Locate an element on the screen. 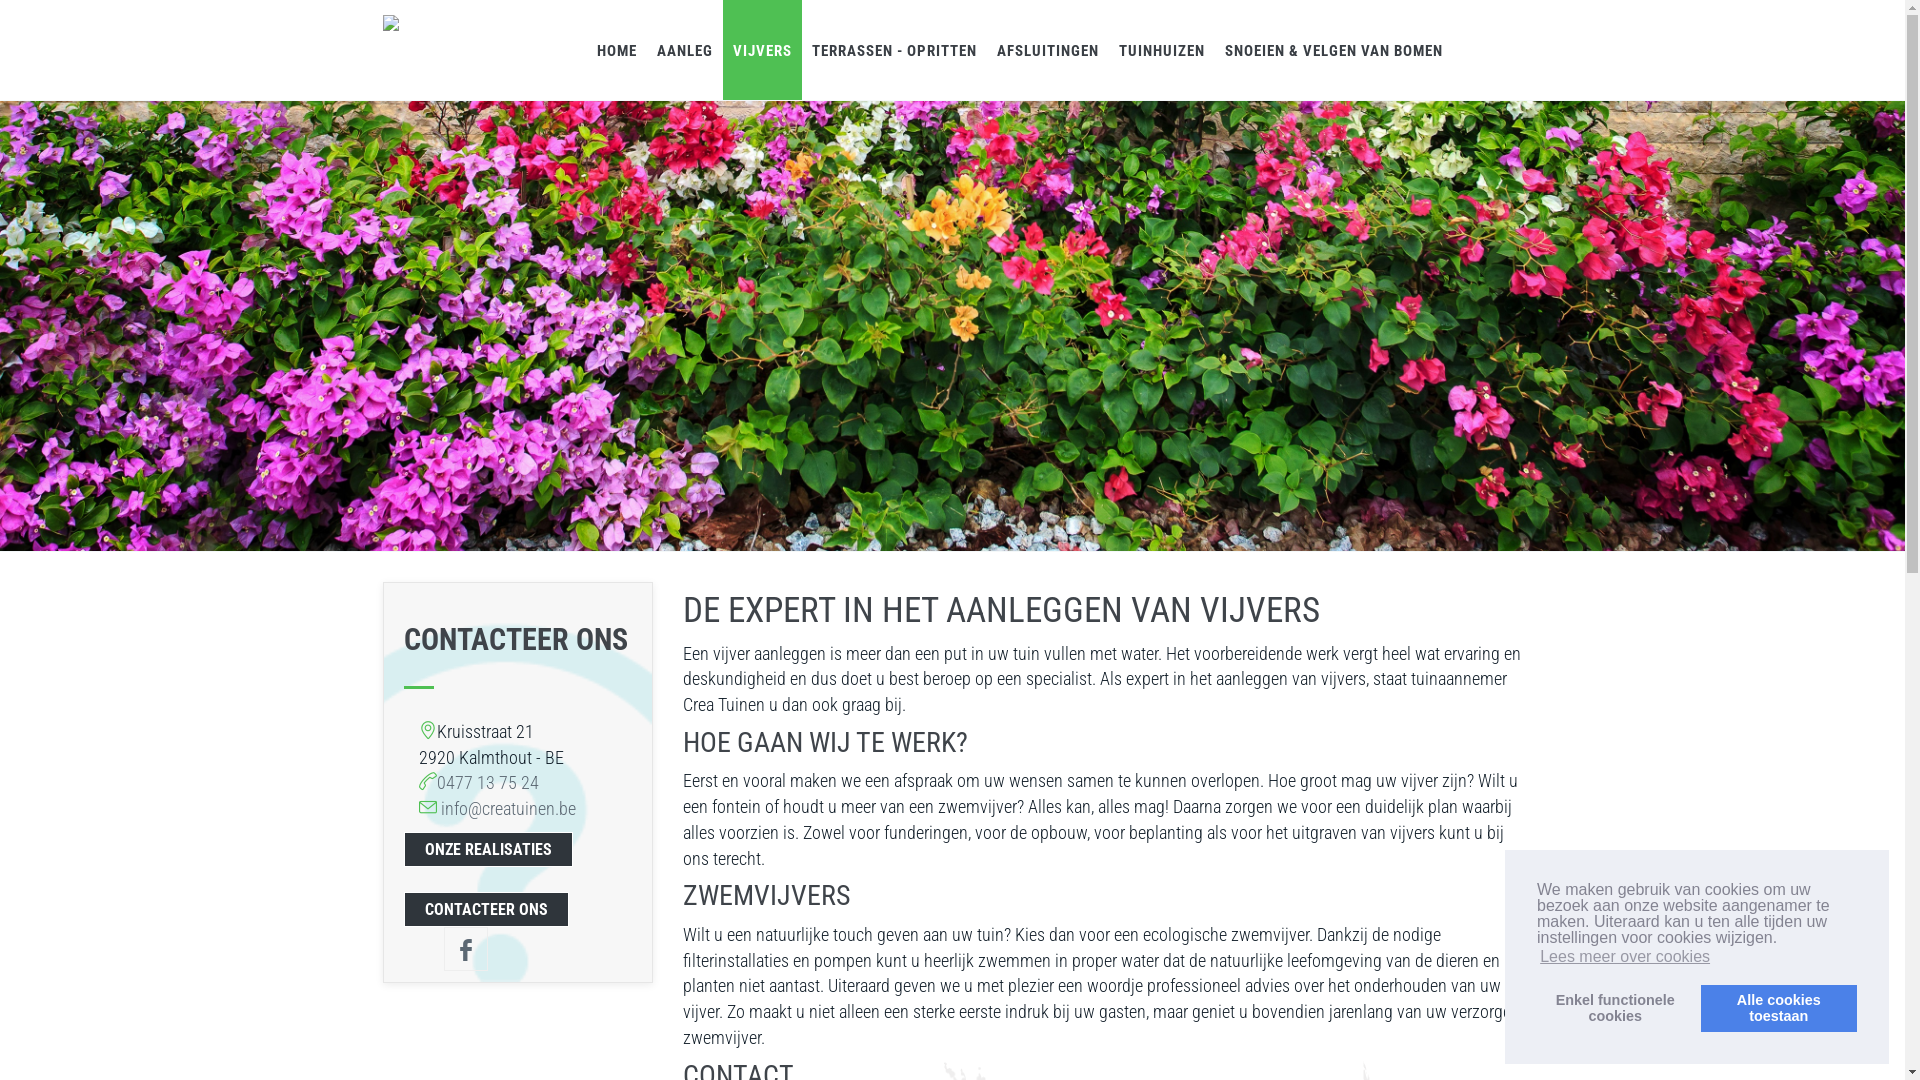 The width and height of the screenshot is (1920, 1080). CONTACTEER ONS is located at coordinates (486, 910).